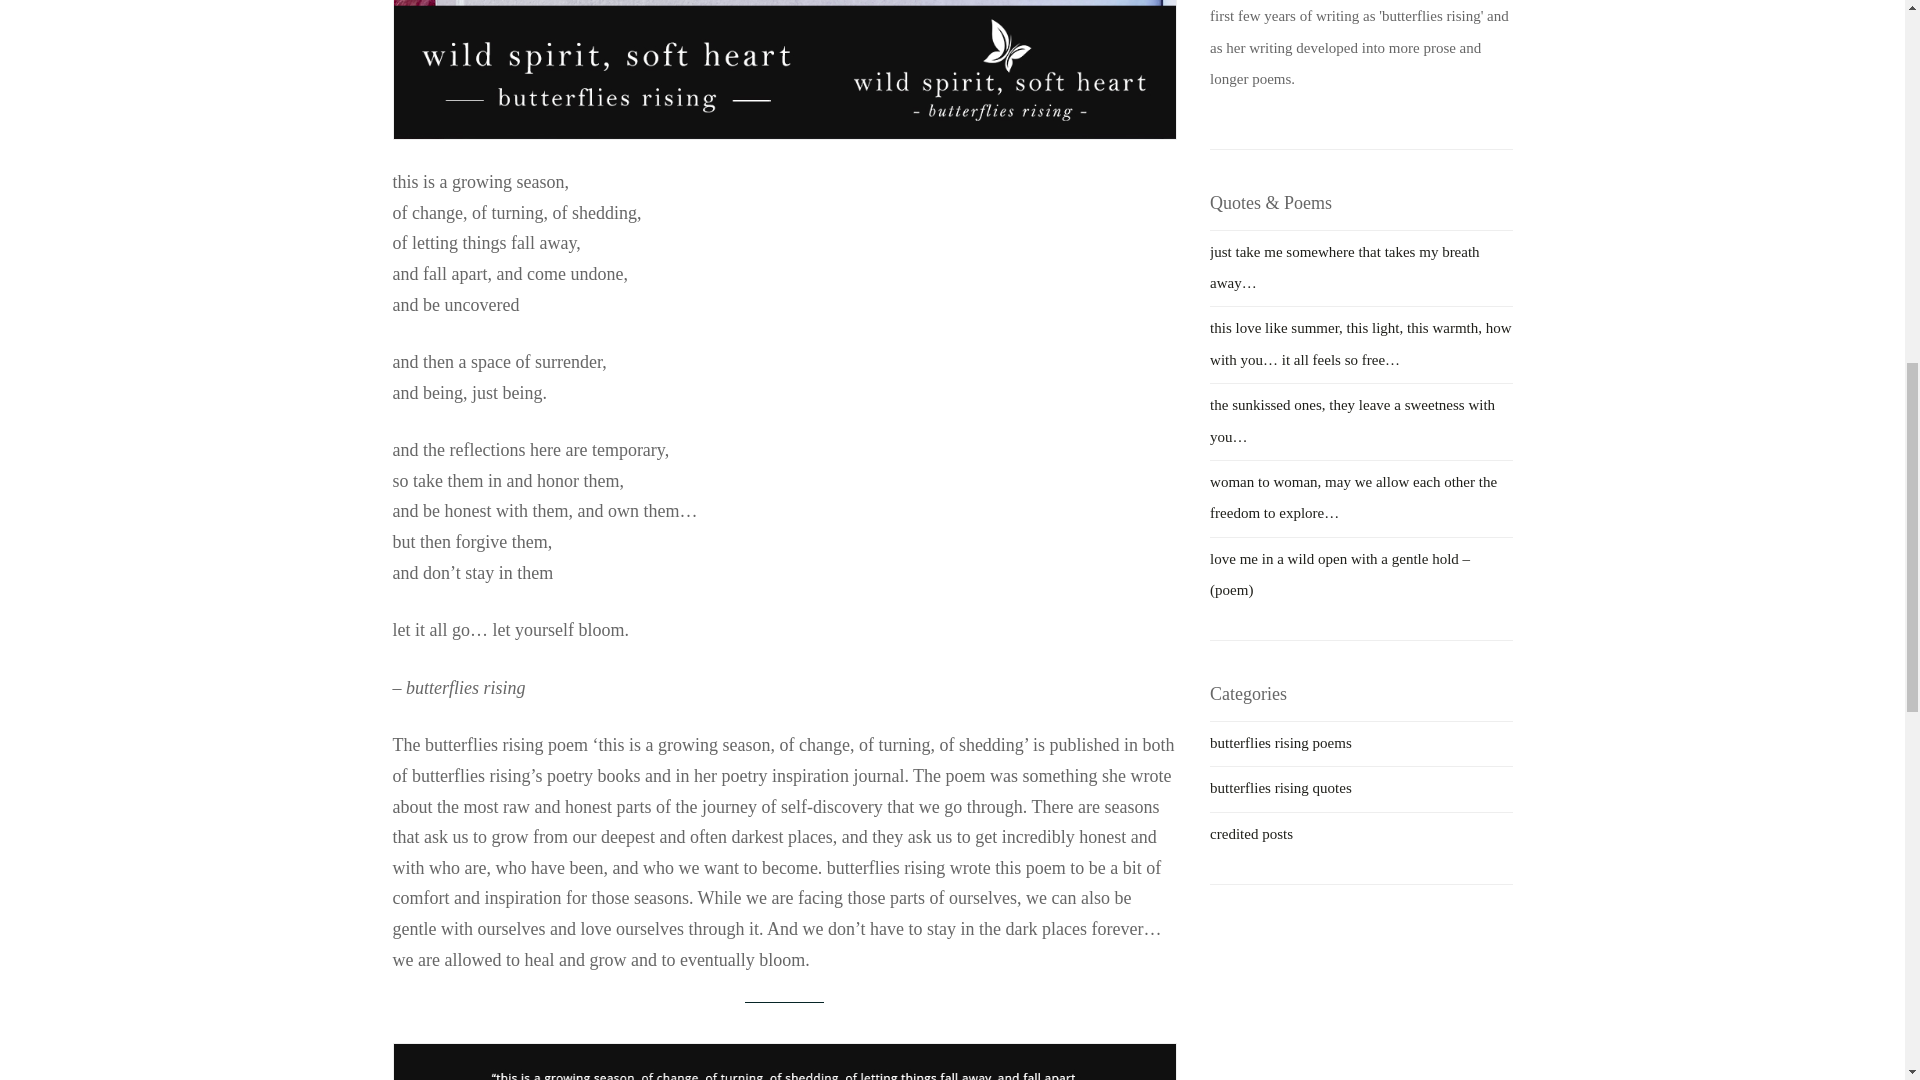 The image size is (1920, 1080). I want to click on butterflies rising quotes, so click(1280, 787).